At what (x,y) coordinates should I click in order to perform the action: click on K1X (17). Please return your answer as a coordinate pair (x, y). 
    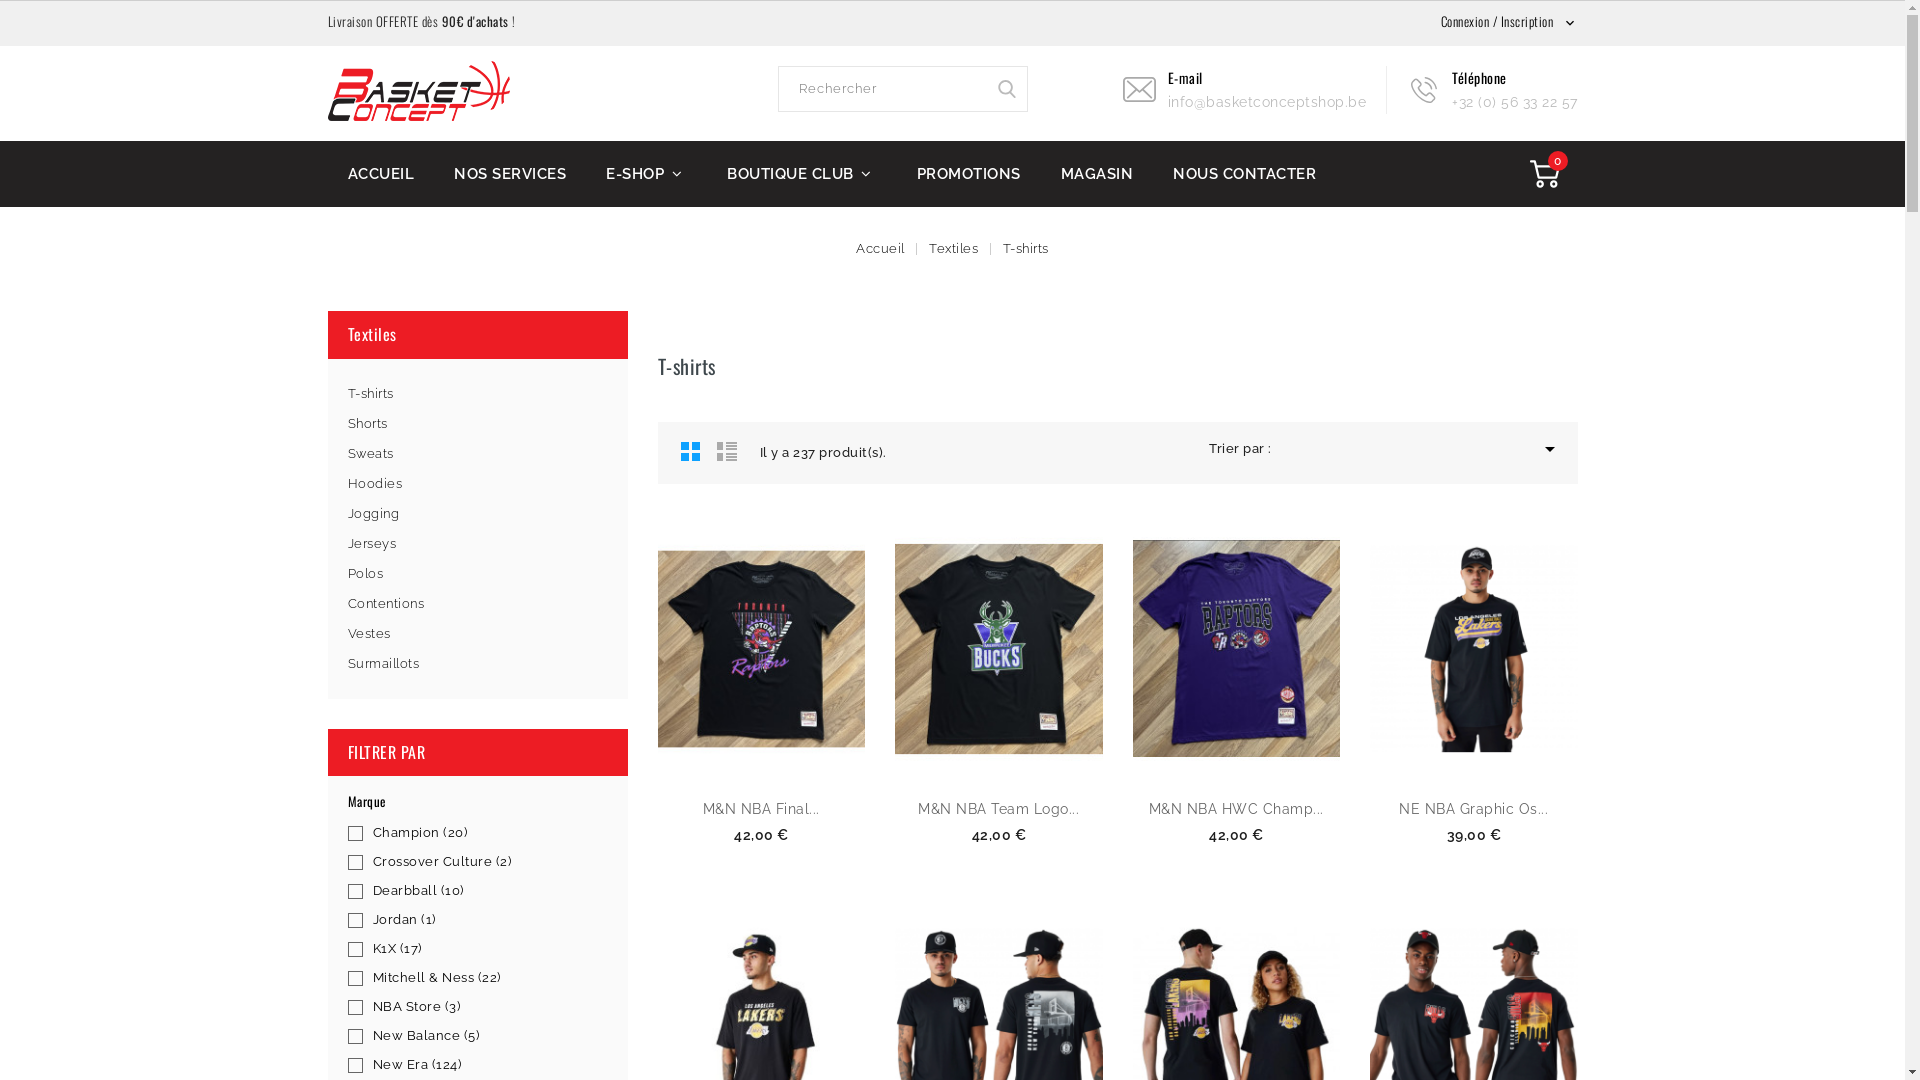
    Looking at the image, I should click on (487, 949).